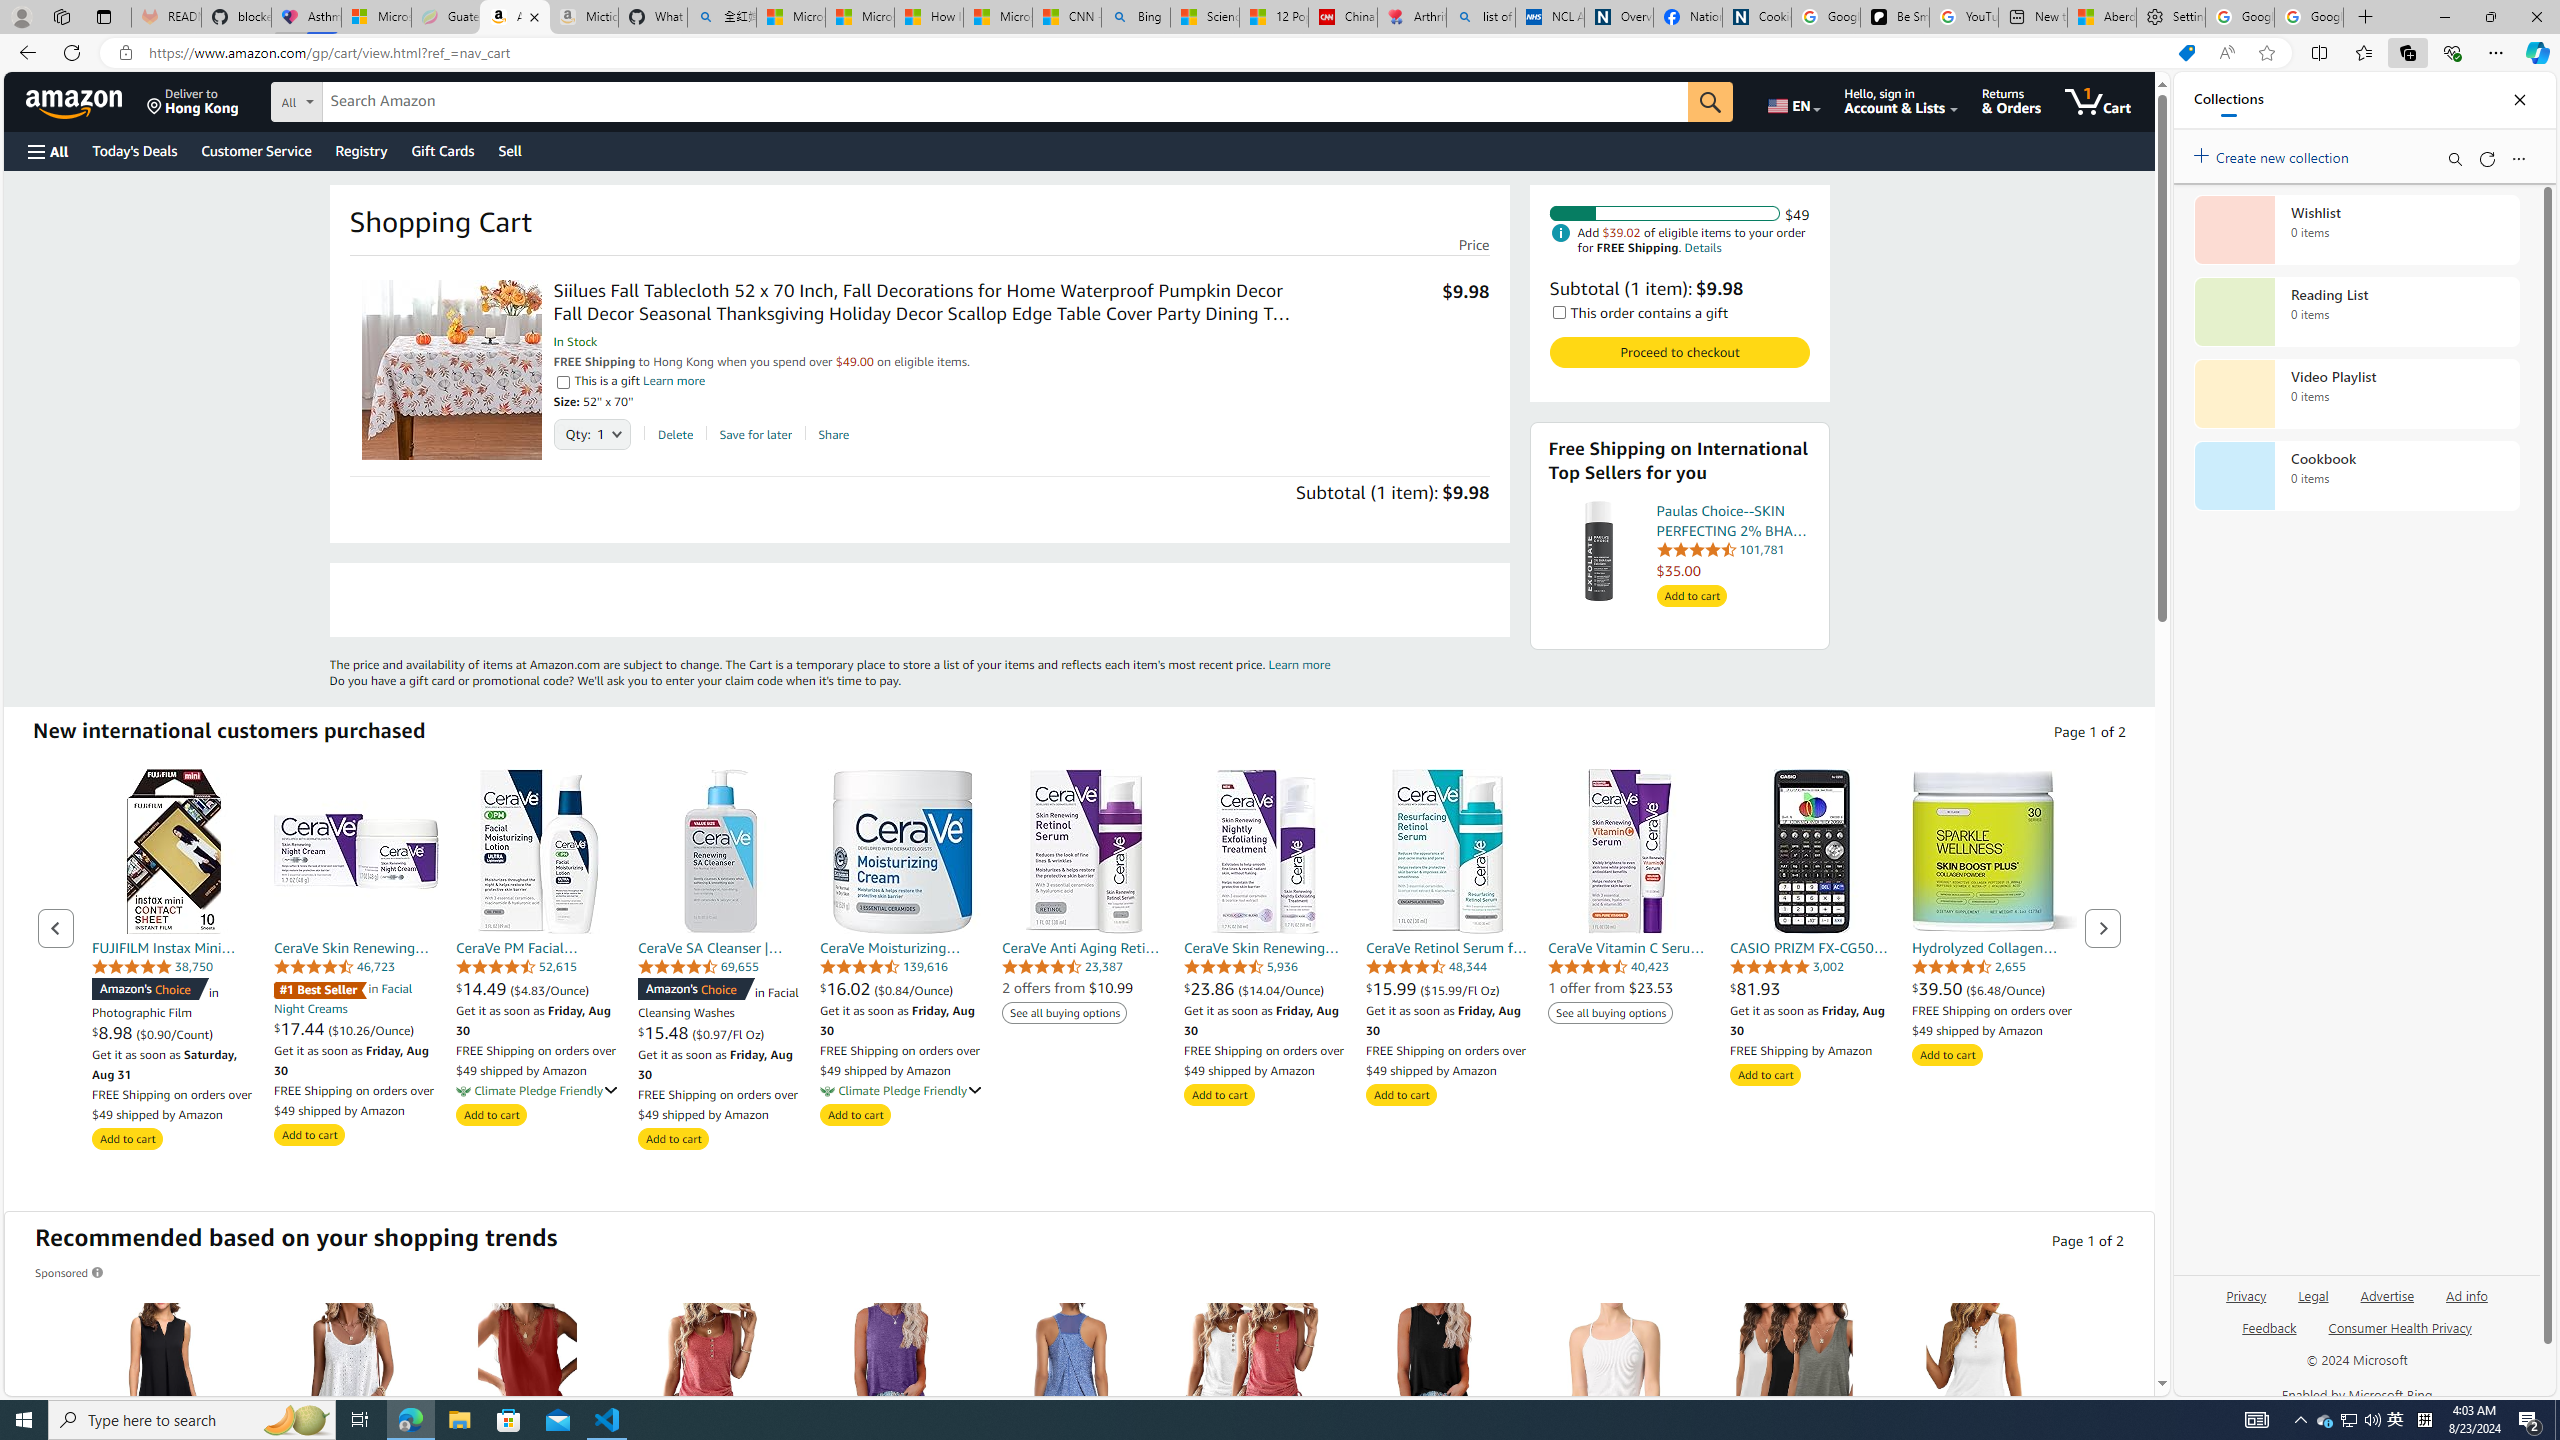 The width and height of the screenshot is (2560, 1440). What do you see at coordinates (665, 1033) in the screenshot?
I see `$15.48 ` at bounding box center [665, 1033].